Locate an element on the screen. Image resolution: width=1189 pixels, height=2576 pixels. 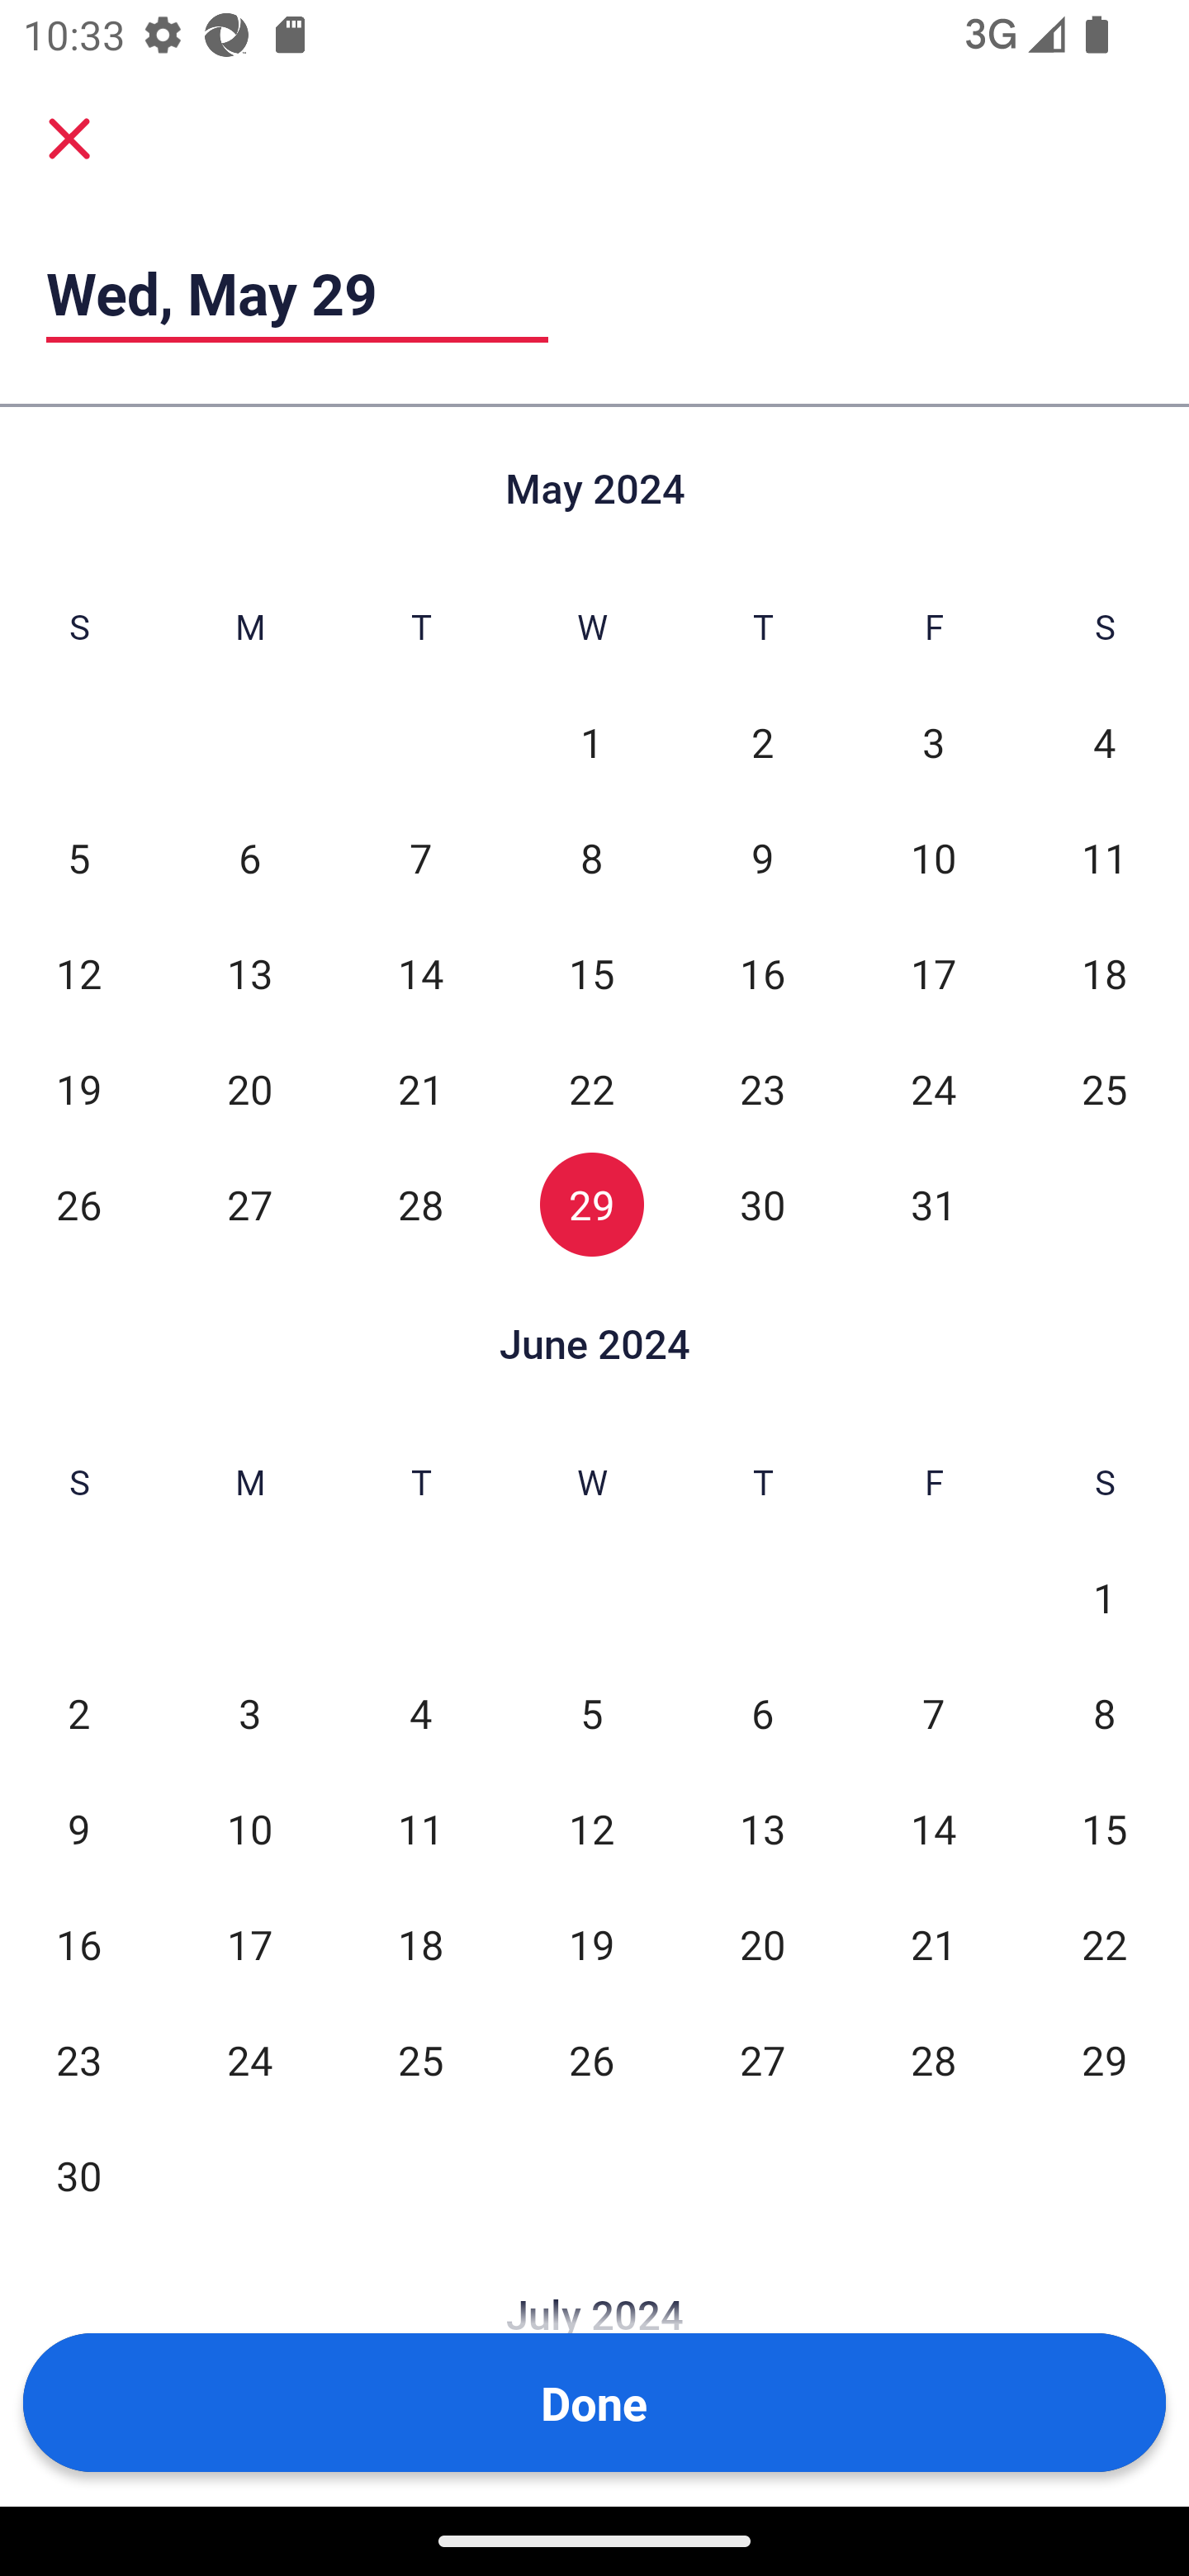
5 Wed, Jun 5, Not Selected is located at coordinates (591, 1714).